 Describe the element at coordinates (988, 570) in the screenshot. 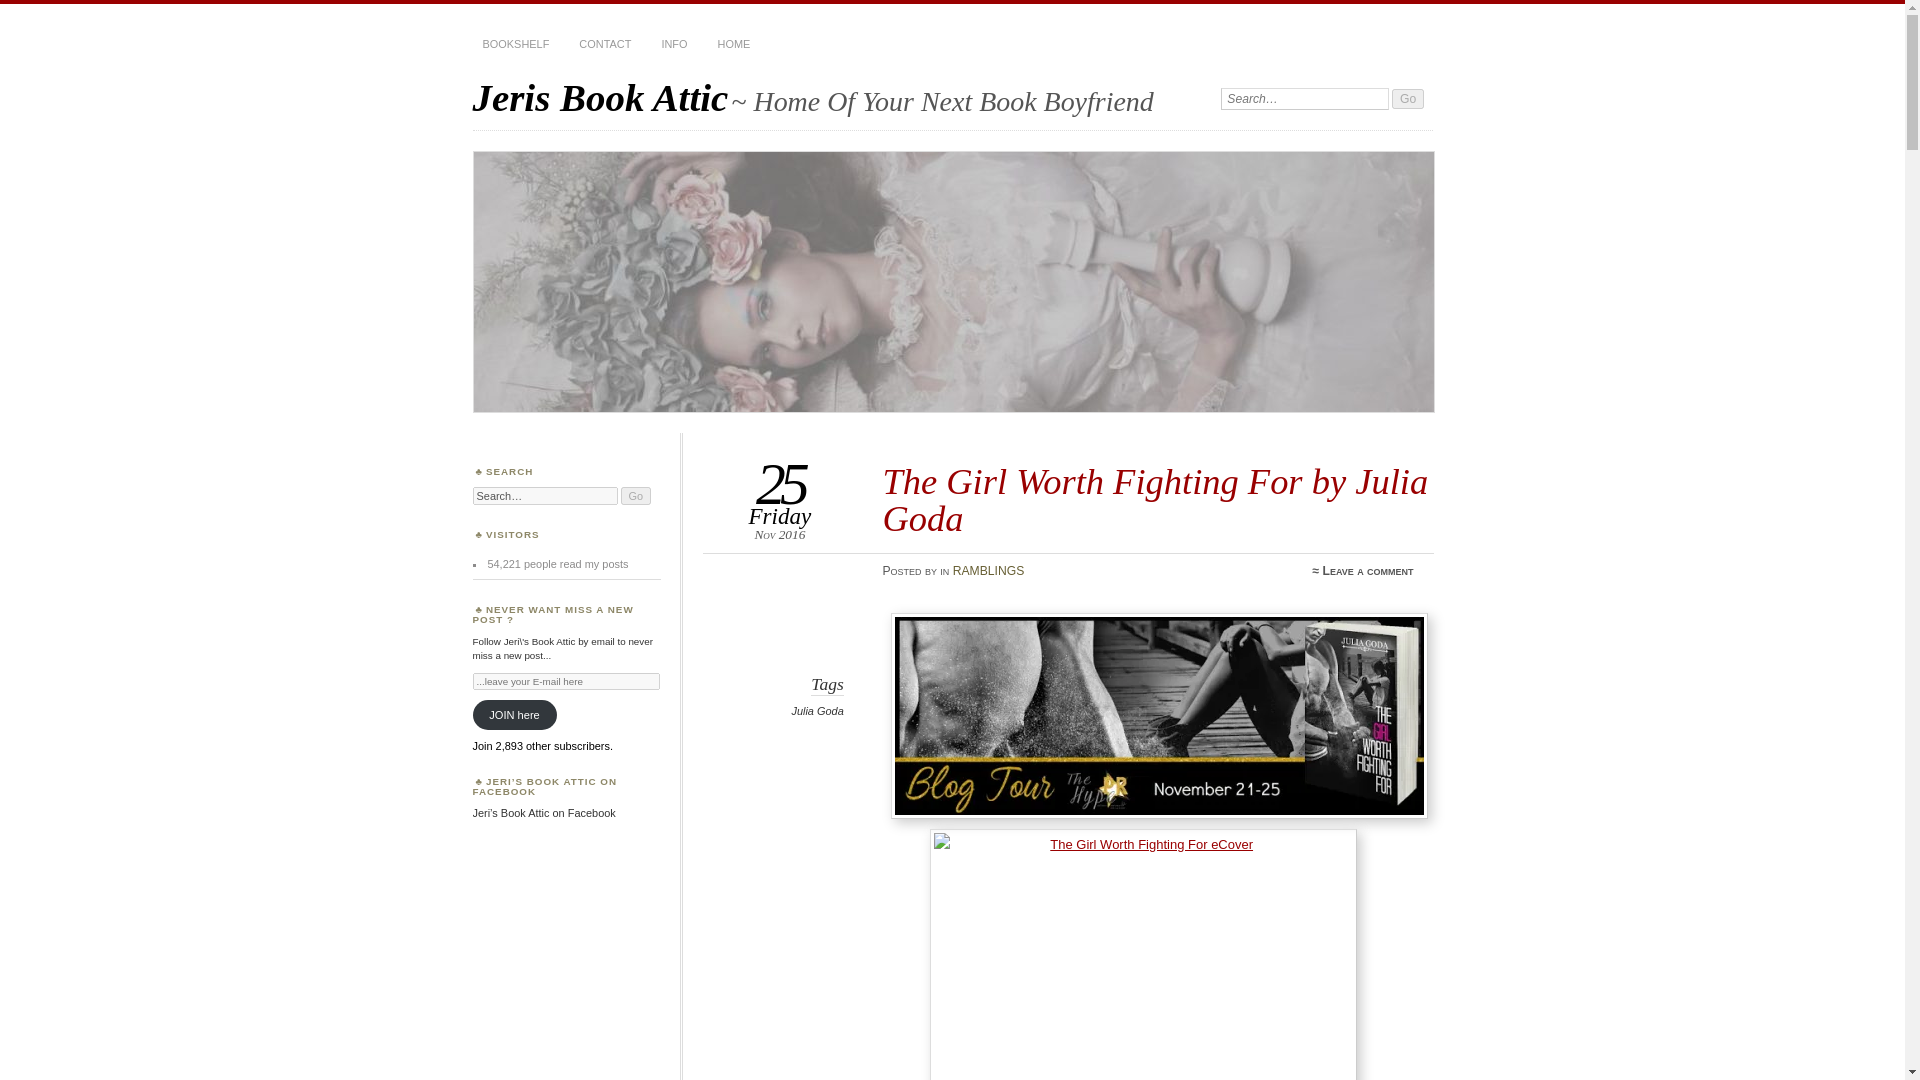

I see `RAMBLINGS` at that location.